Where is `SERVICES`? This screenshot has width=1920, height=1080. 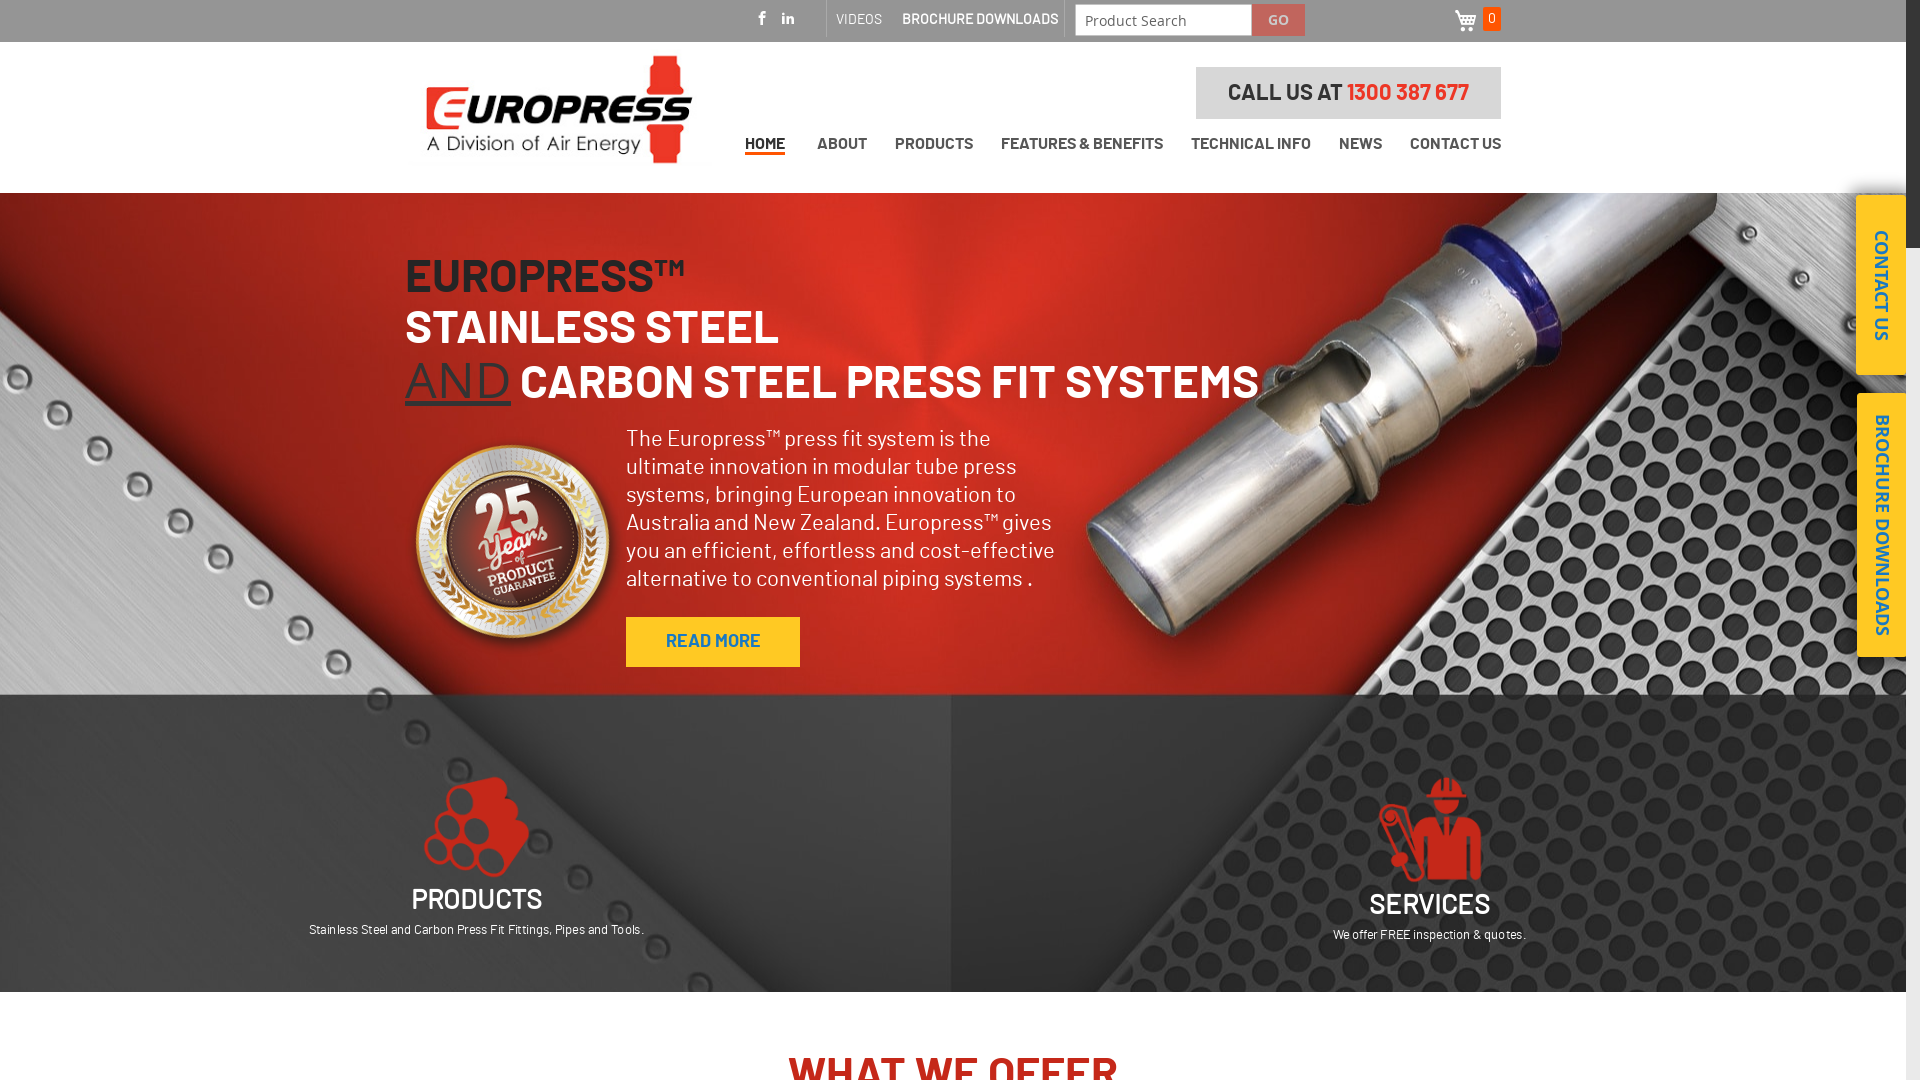 SERVICES is located at coordinates (1436, 908).